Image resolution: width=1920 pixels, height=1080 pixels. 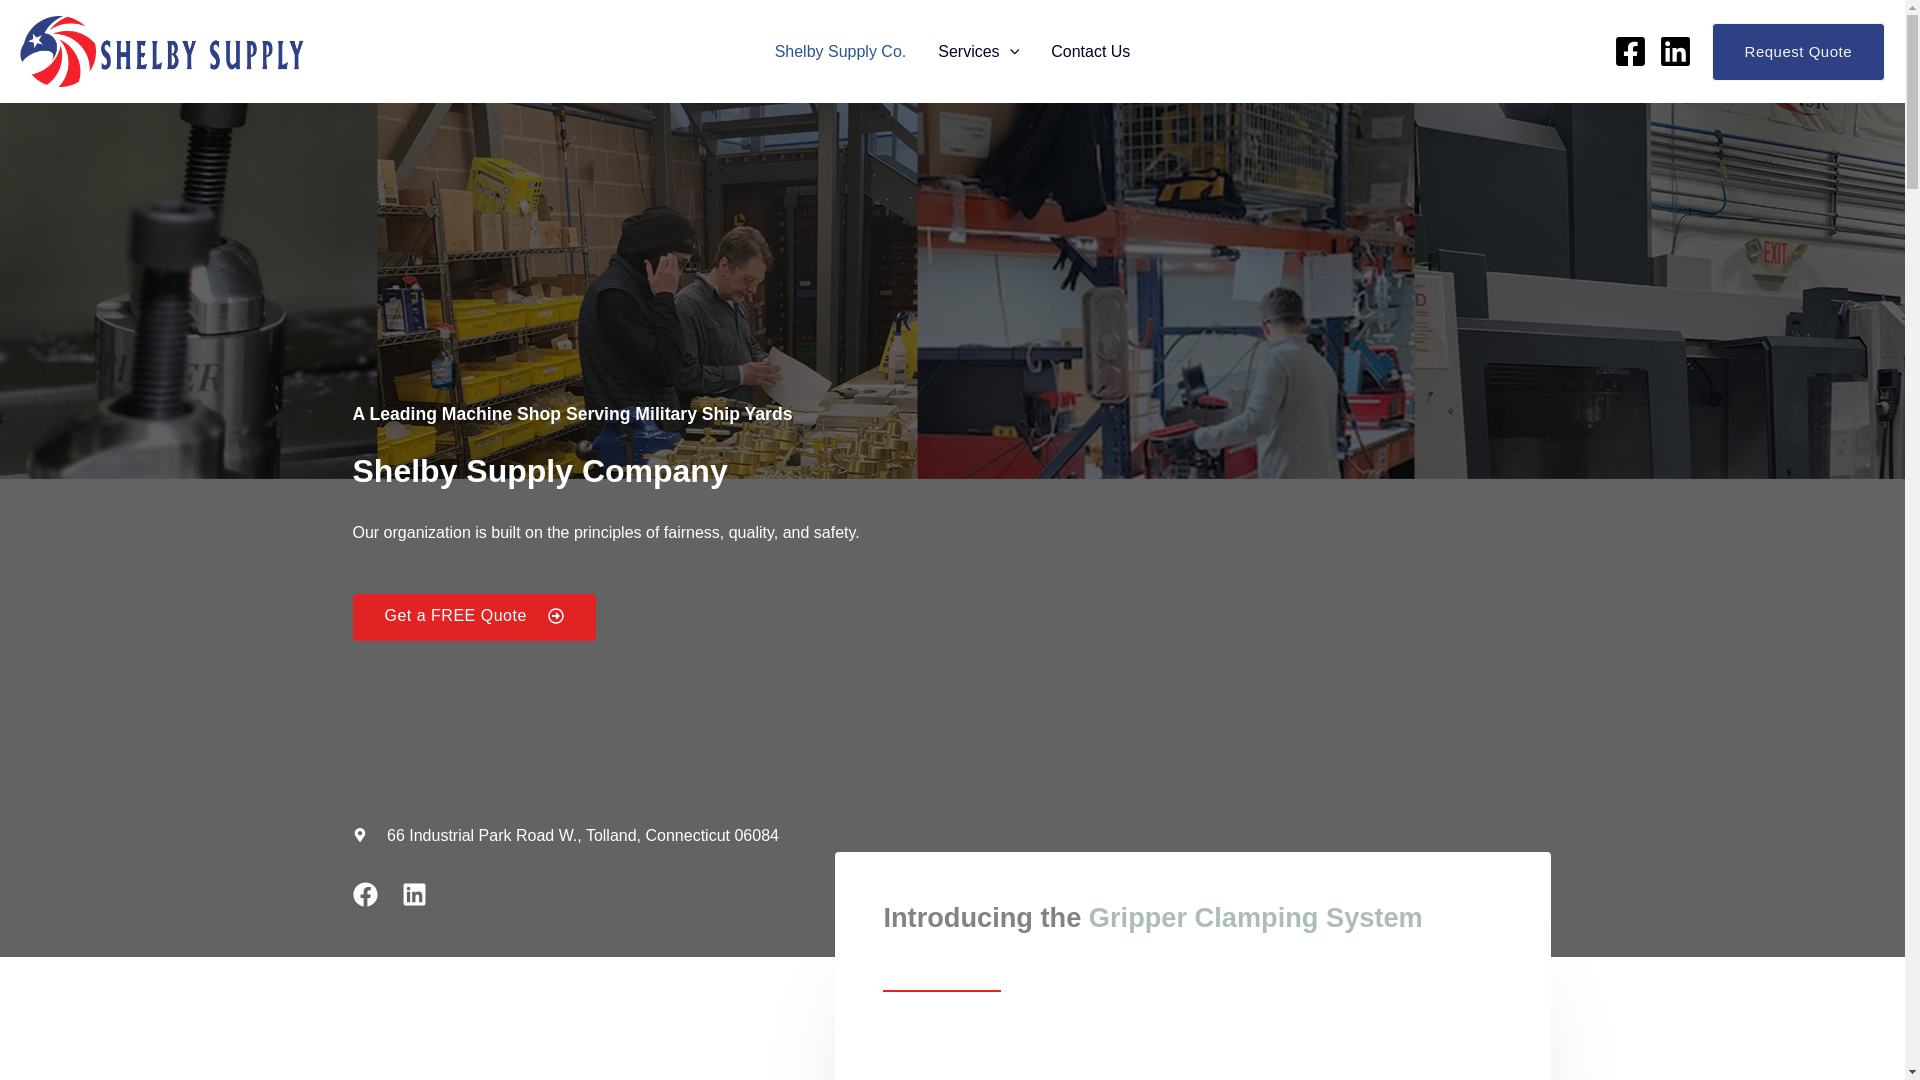 What do you see at coordinates (473, 618) in the screenshot?
I see `Get a FREE Quote` at bounding box center [473, 618].